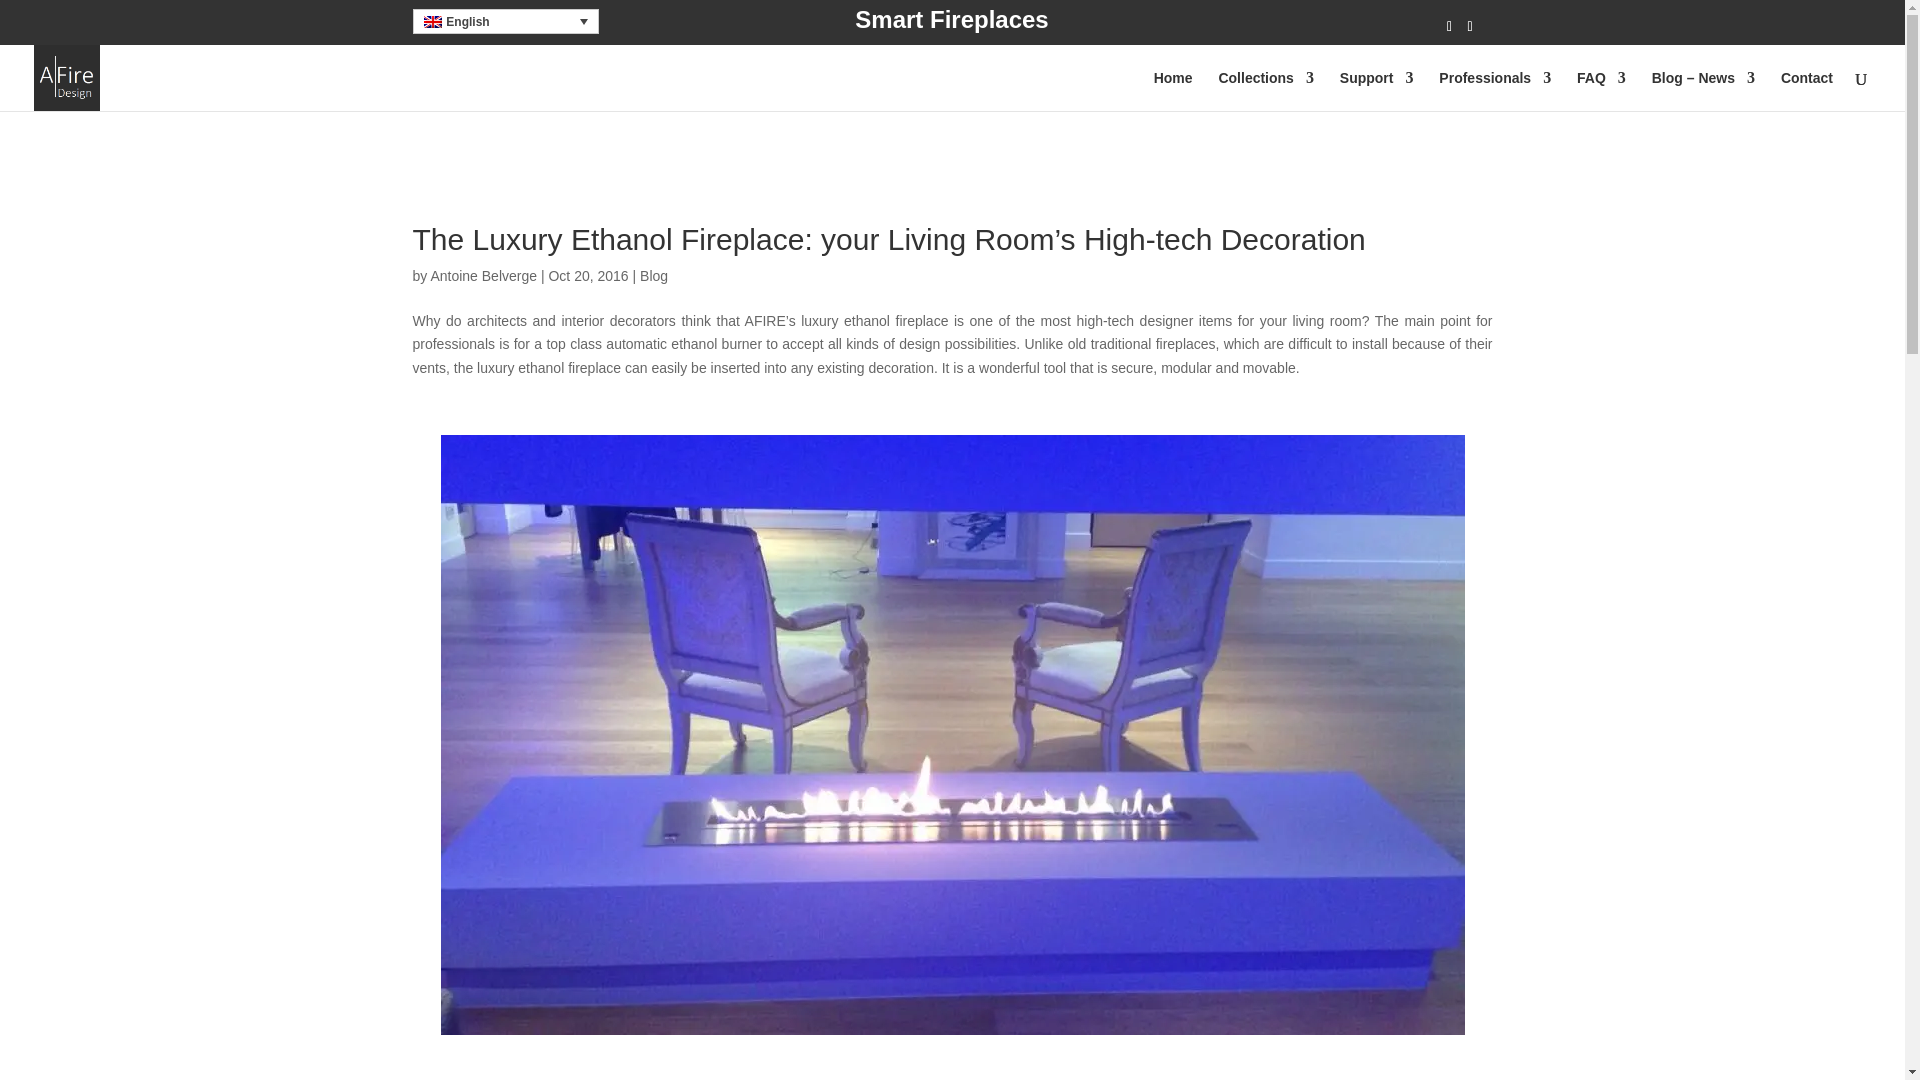 This screenshot has width=1920, height=1080. What do you see at coordinates (1172, 90) in the screenshot?
I see `Home` at bounding box center [1172, 90].